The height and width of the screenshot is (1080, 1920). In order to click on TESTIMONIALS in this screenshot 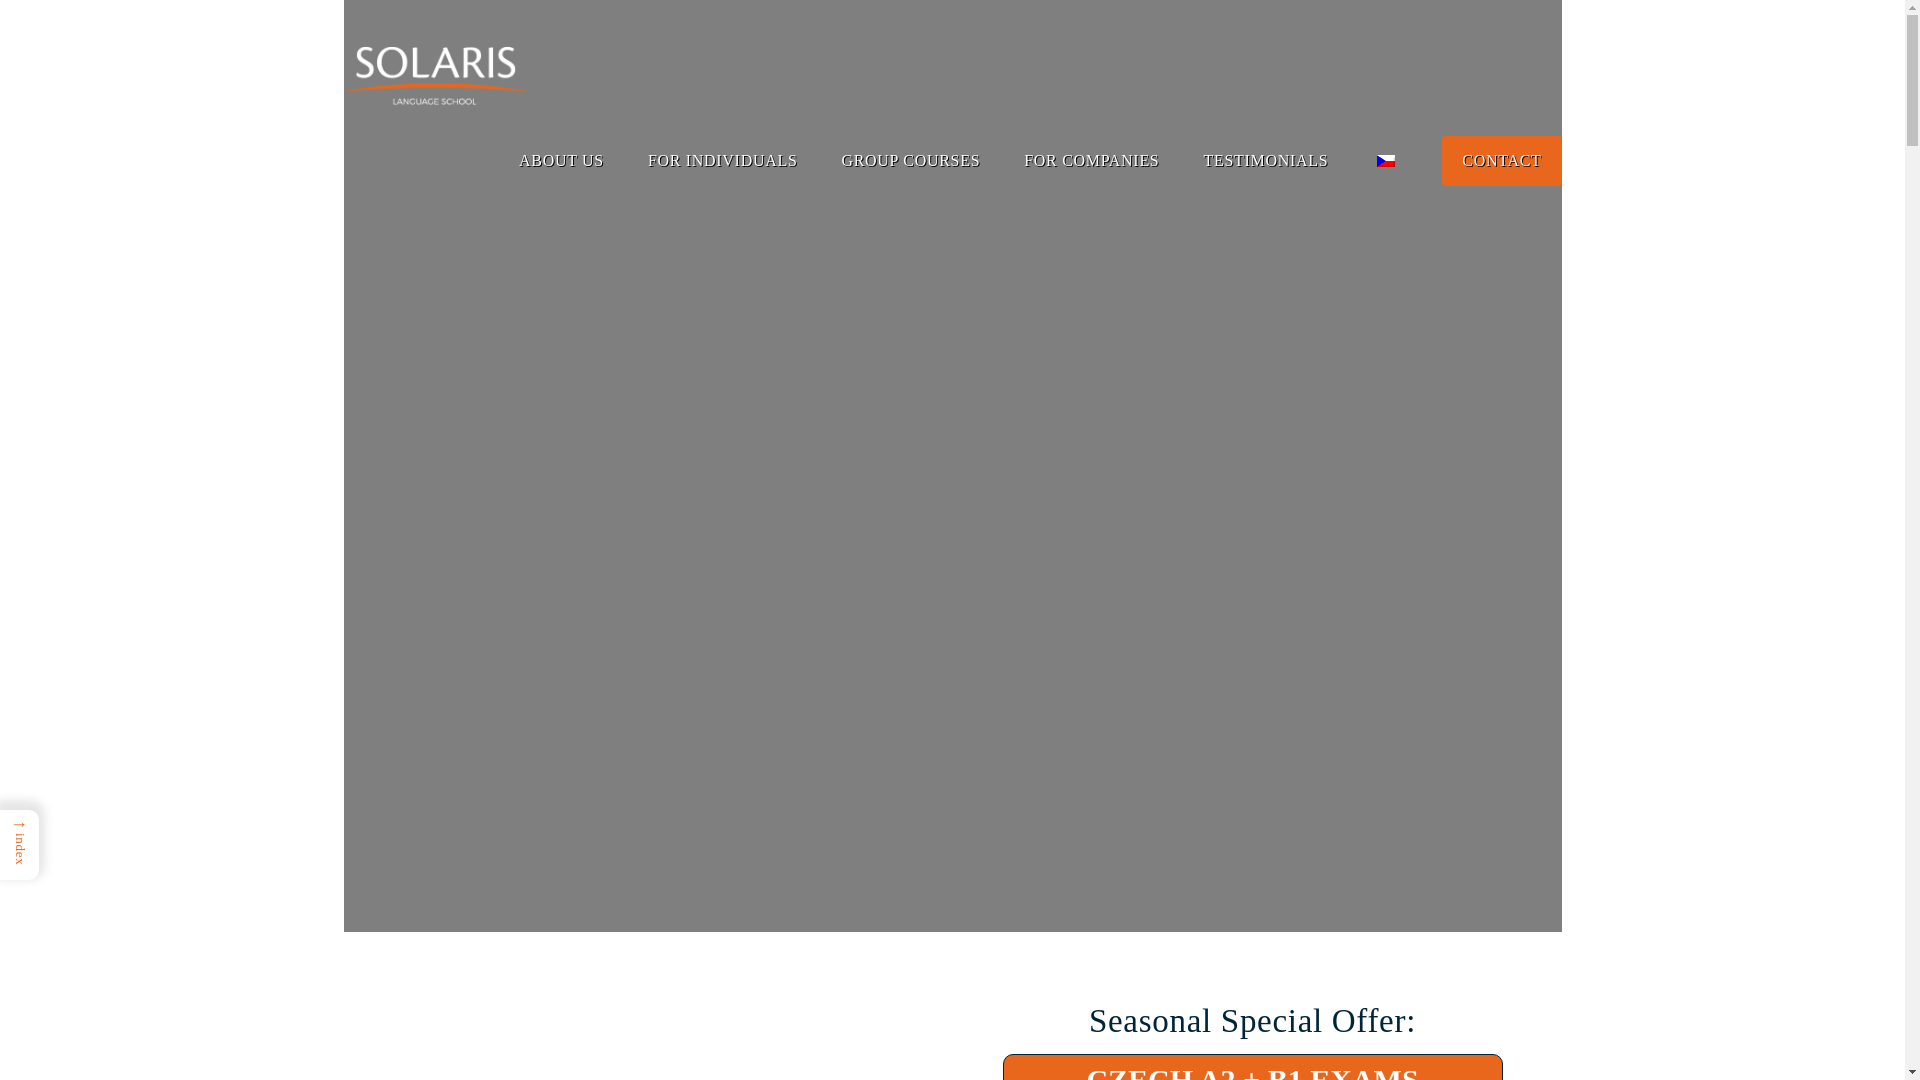, I will do `click(1266, 160)`.